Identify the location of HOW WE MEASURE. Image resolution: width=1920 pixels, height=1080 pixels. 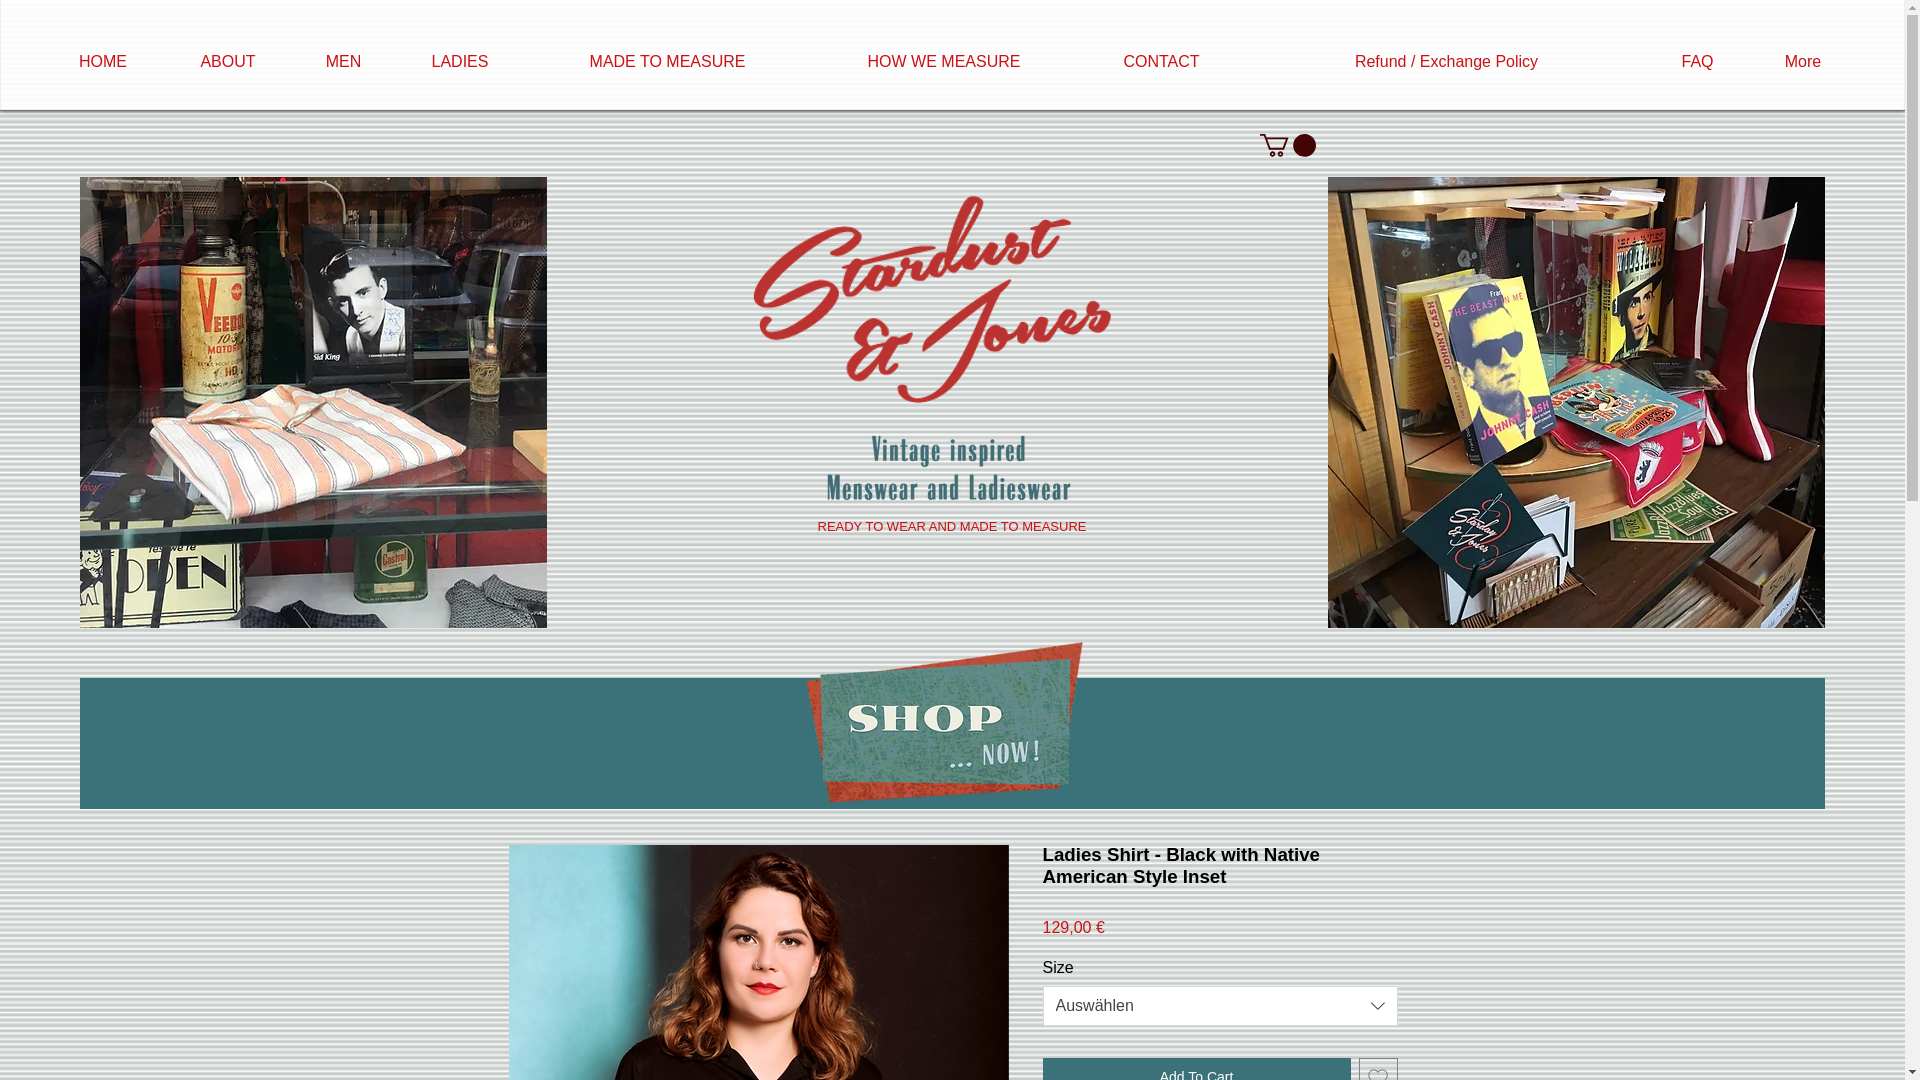
(944, 61).